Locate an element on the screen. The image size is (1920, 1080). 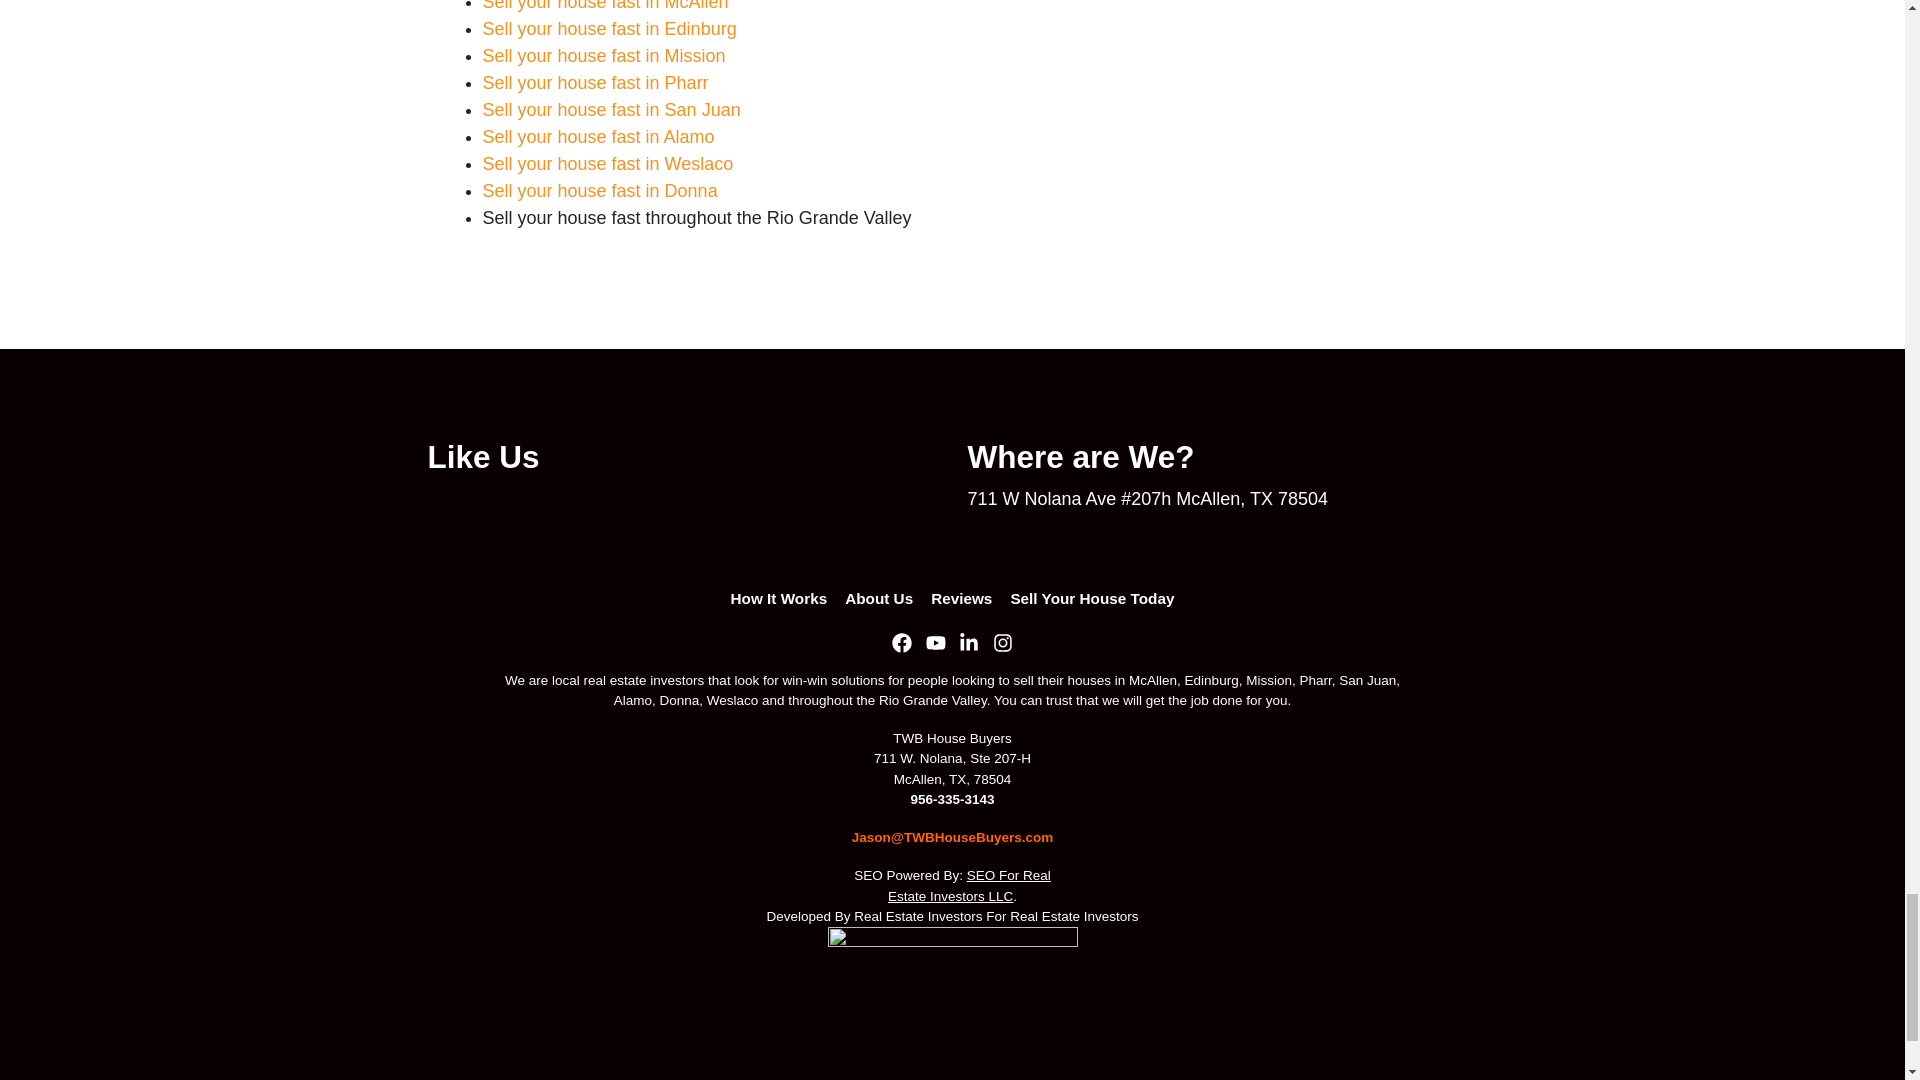
Sell your house fast in Donna is located at coordinates (598, 190).